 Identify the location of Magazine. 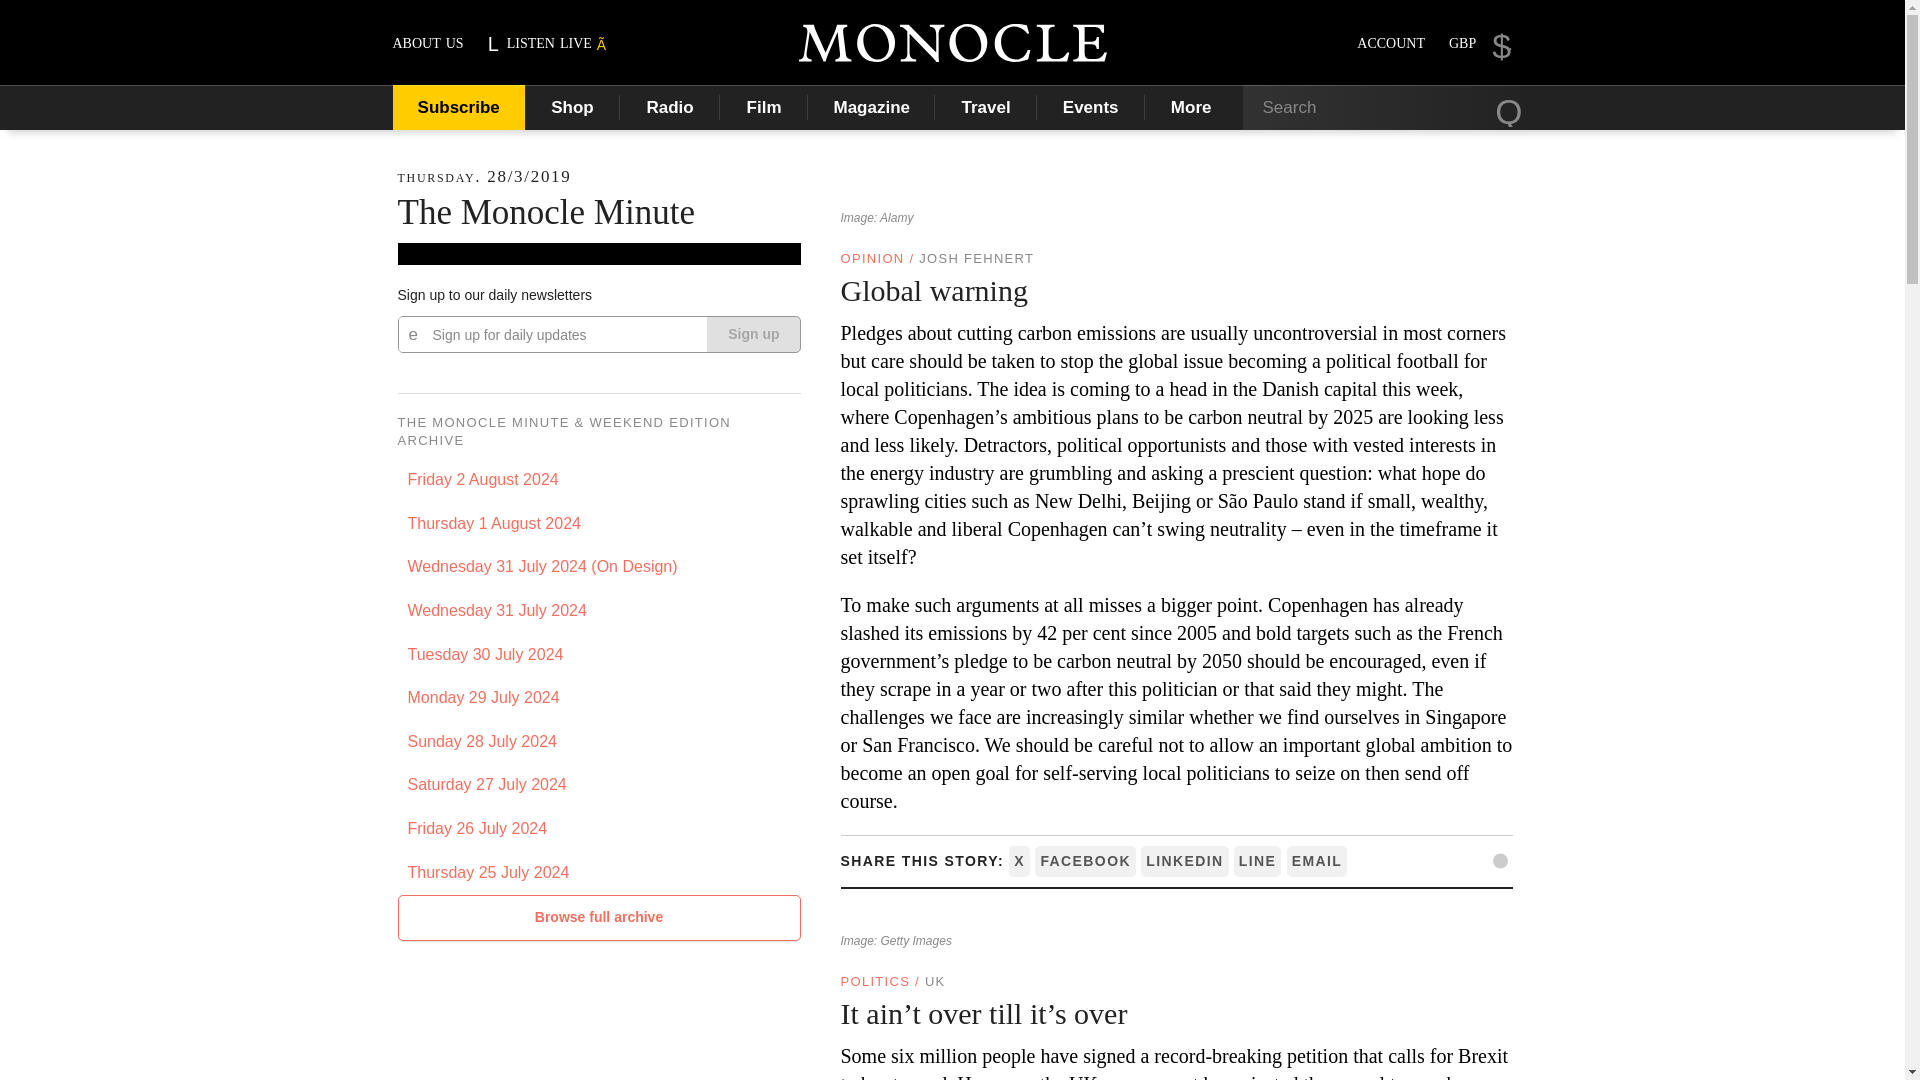
(871, 107).